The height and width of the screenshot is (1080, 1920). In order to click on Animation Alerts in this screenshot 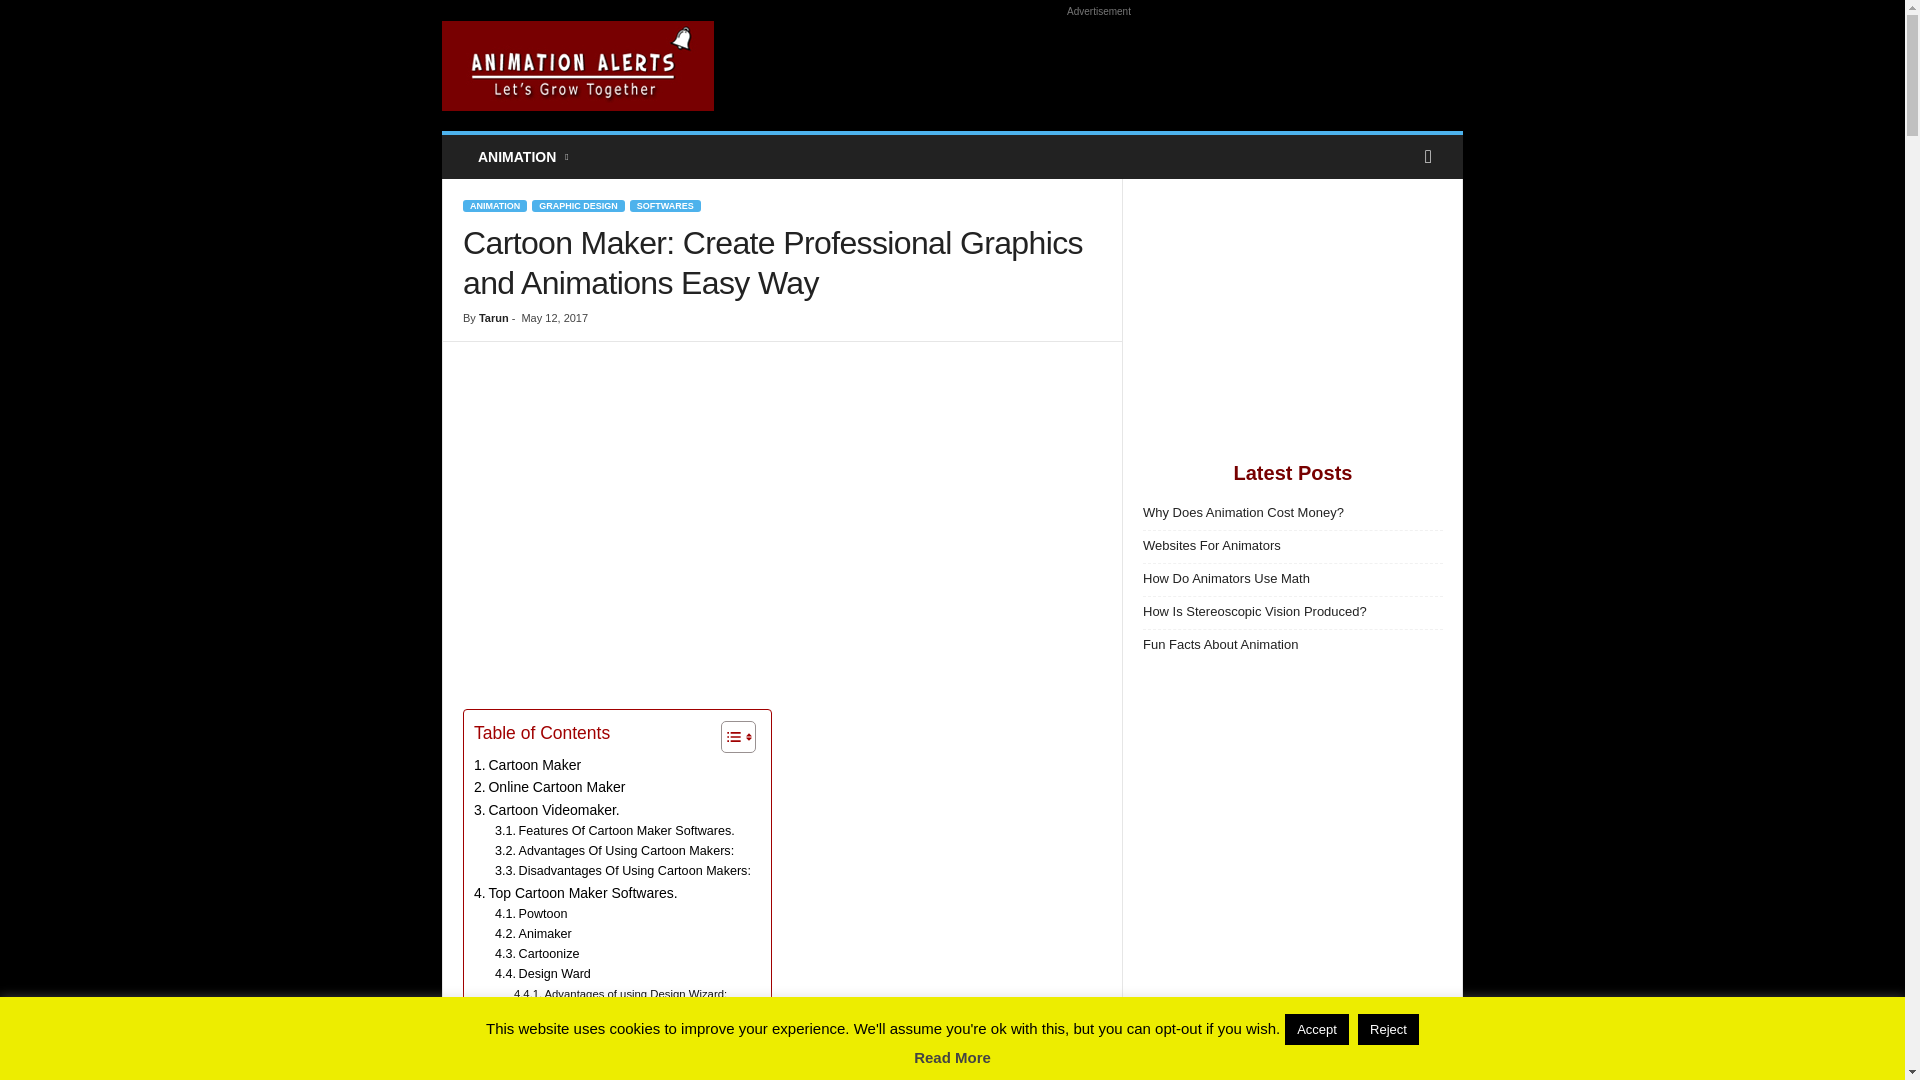, I will do `click(578, 66)`.